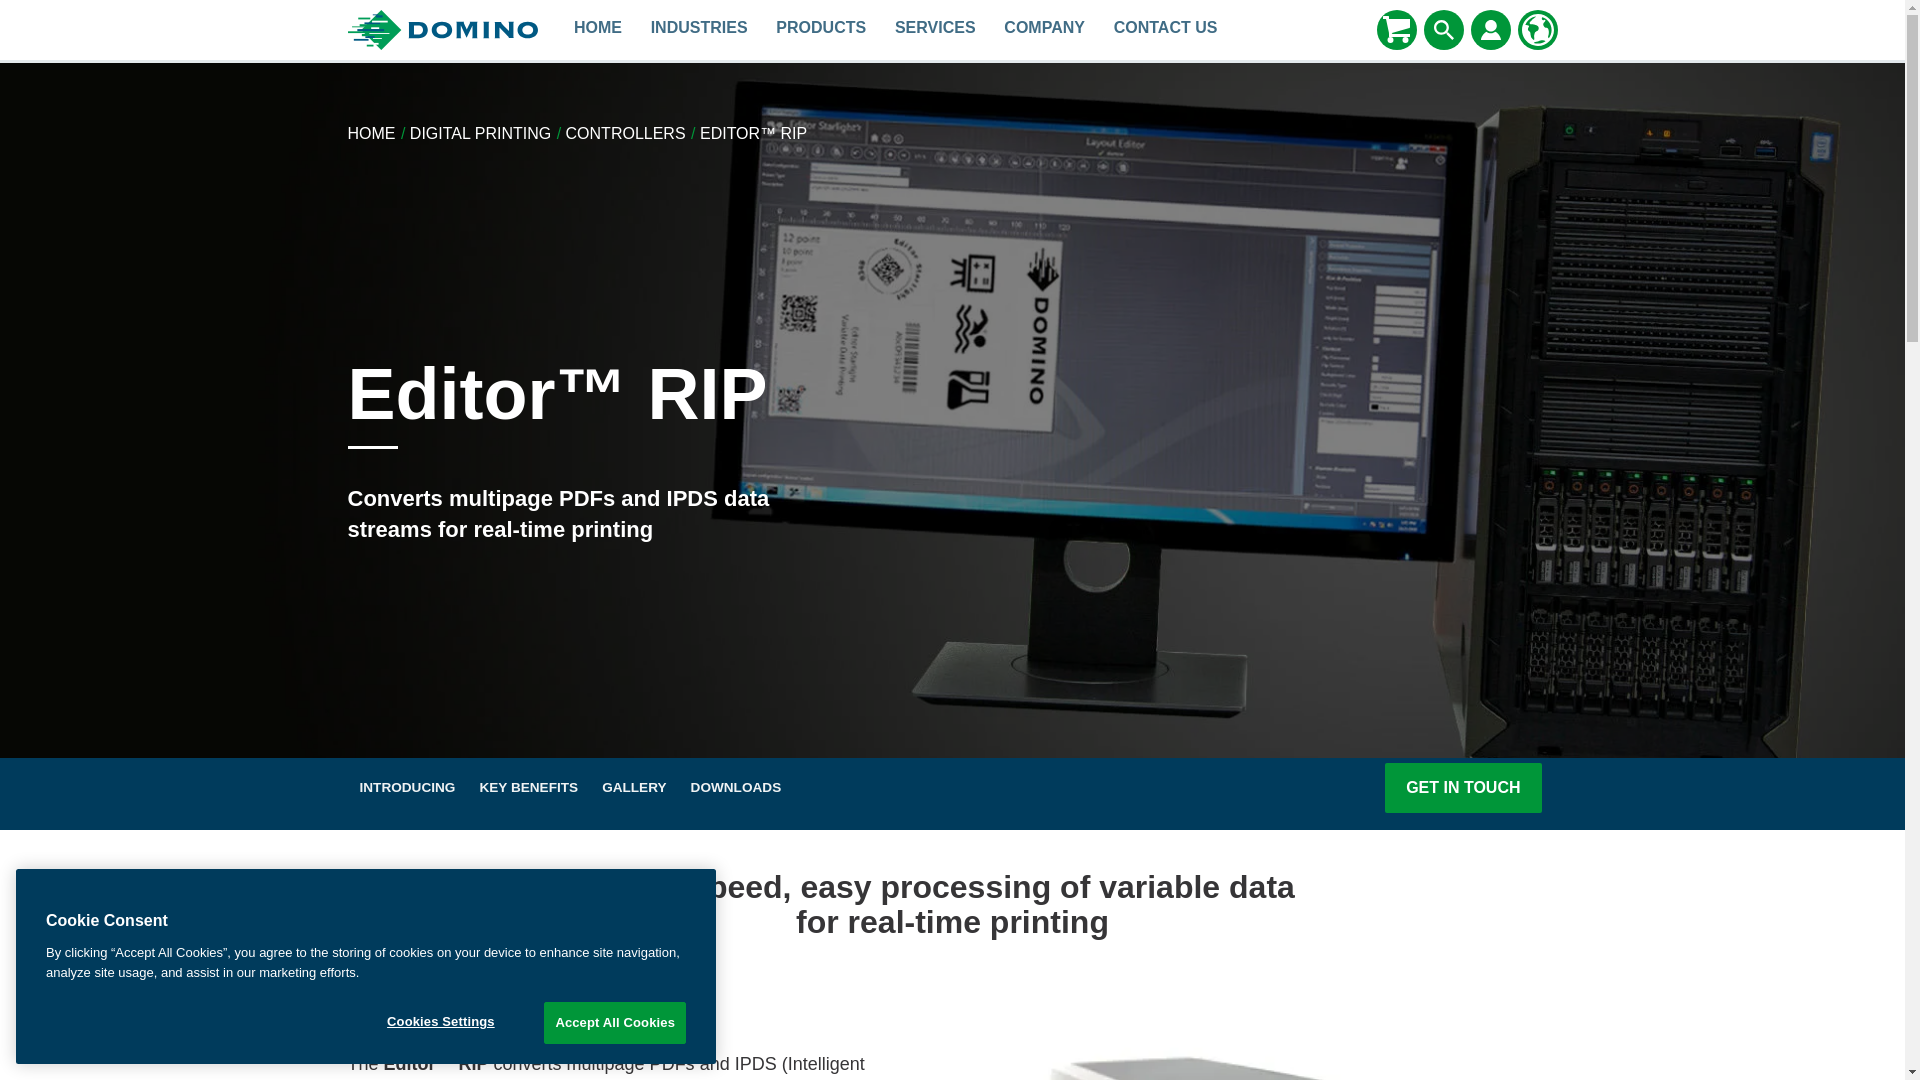 The width and height of the screenshot is (1920, 1080). What do you see at coordinates (936, 30) in the screenshot?
I see `Services` at bounding box center [936, 30].